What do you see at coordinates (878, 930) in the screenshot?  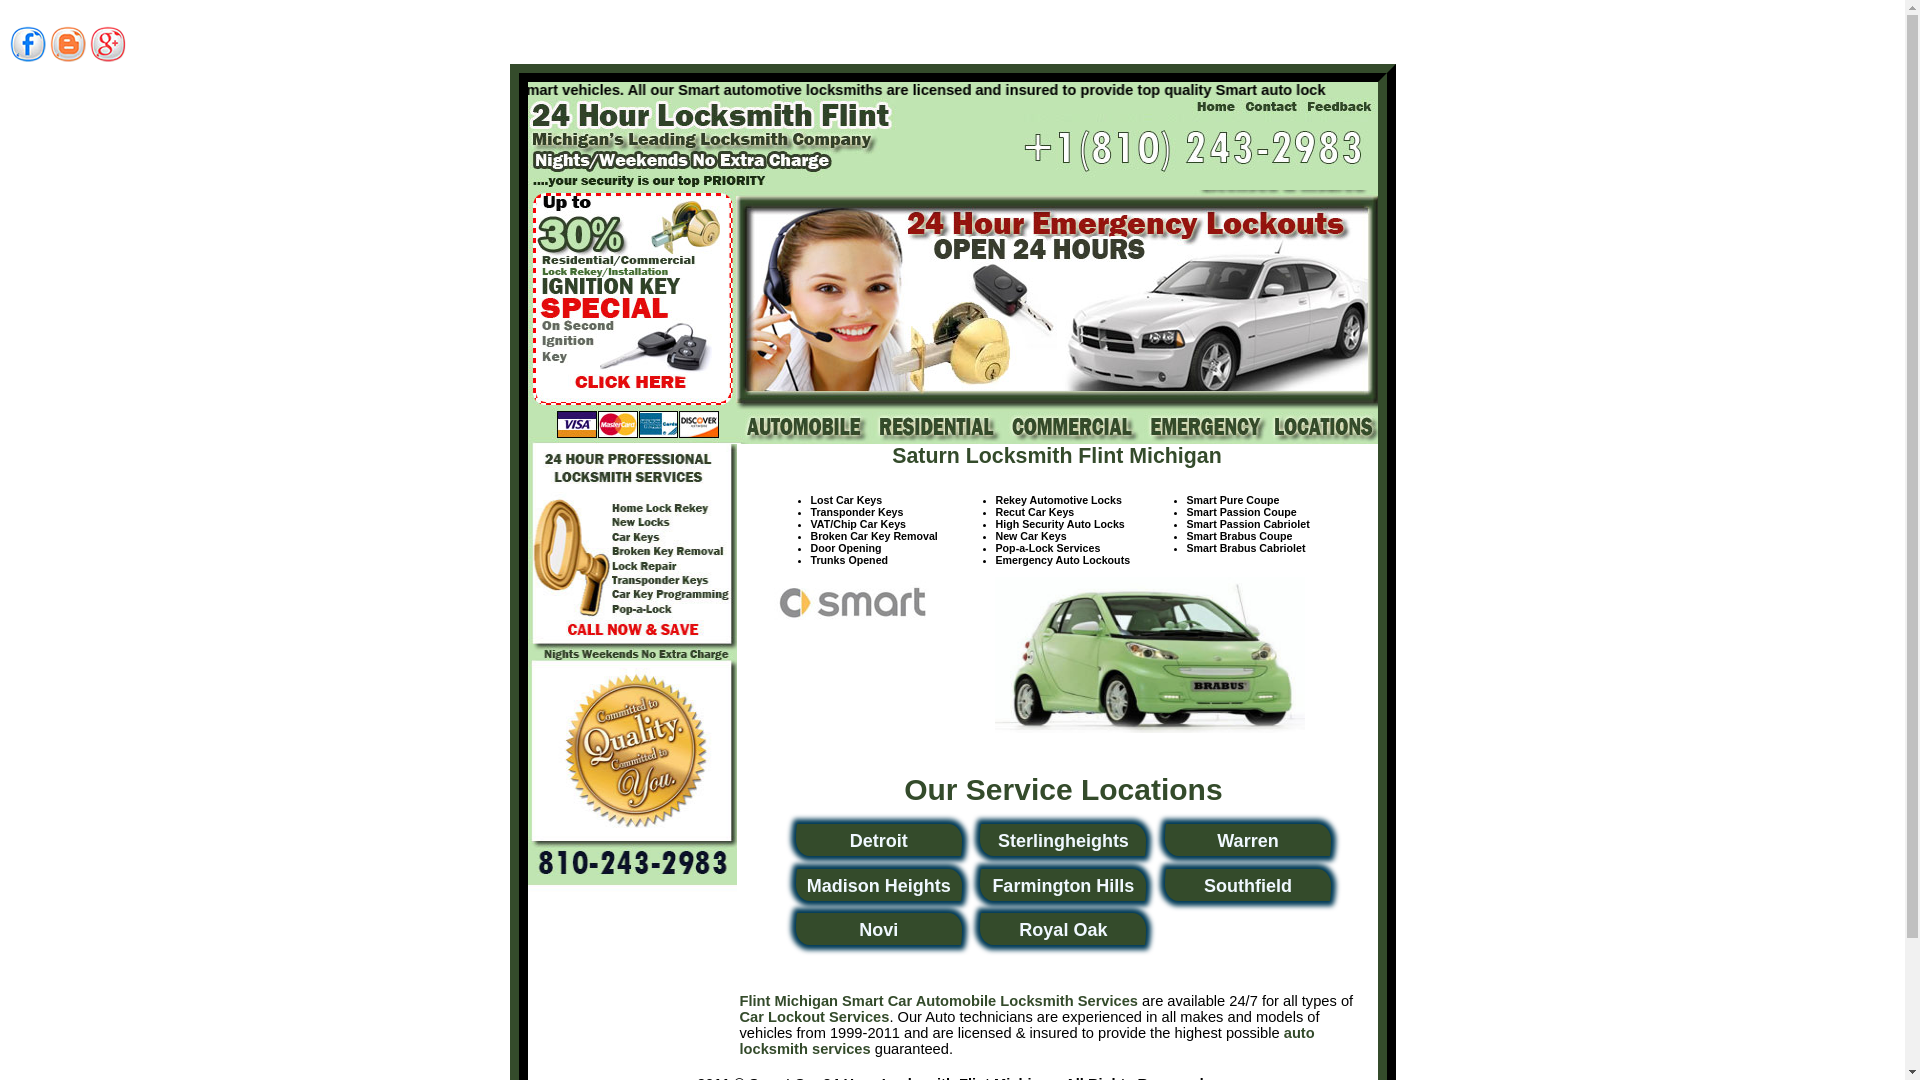 I see `Novi` at bounding box center [878, 930].